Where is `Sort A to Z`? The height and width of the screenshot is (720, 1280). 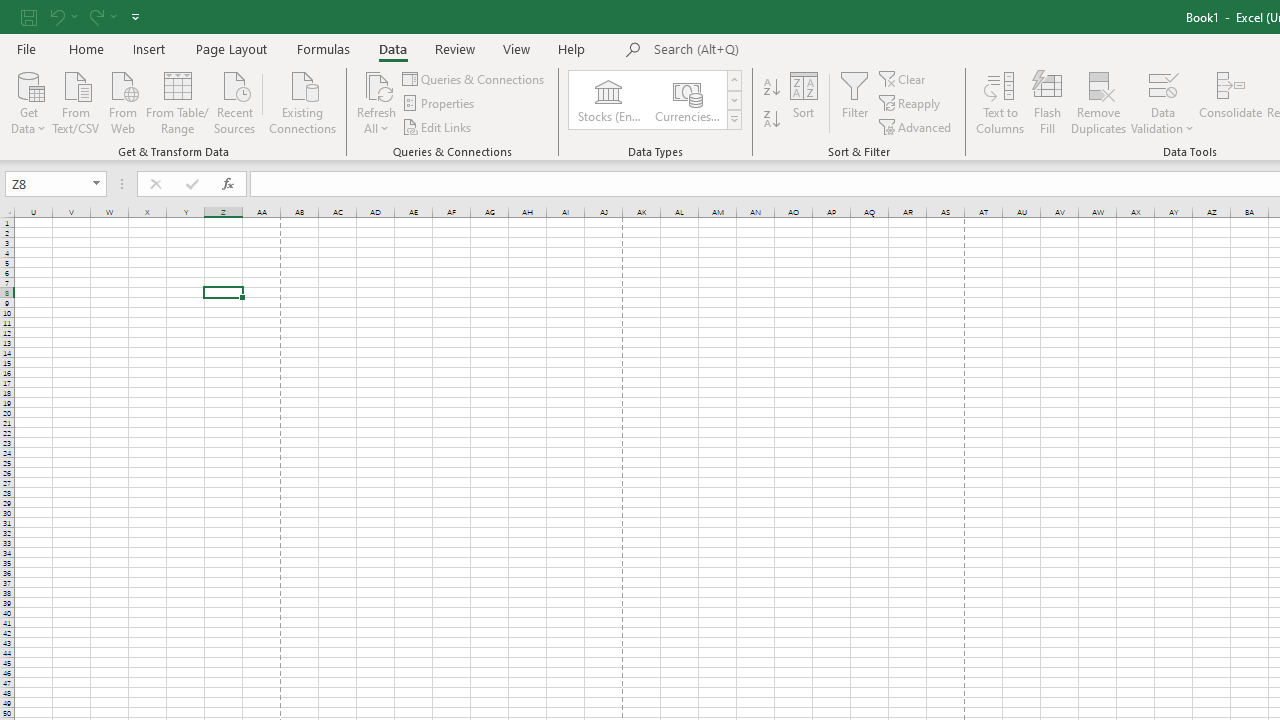 Sort A to Z is located at coordinates (772, 88).